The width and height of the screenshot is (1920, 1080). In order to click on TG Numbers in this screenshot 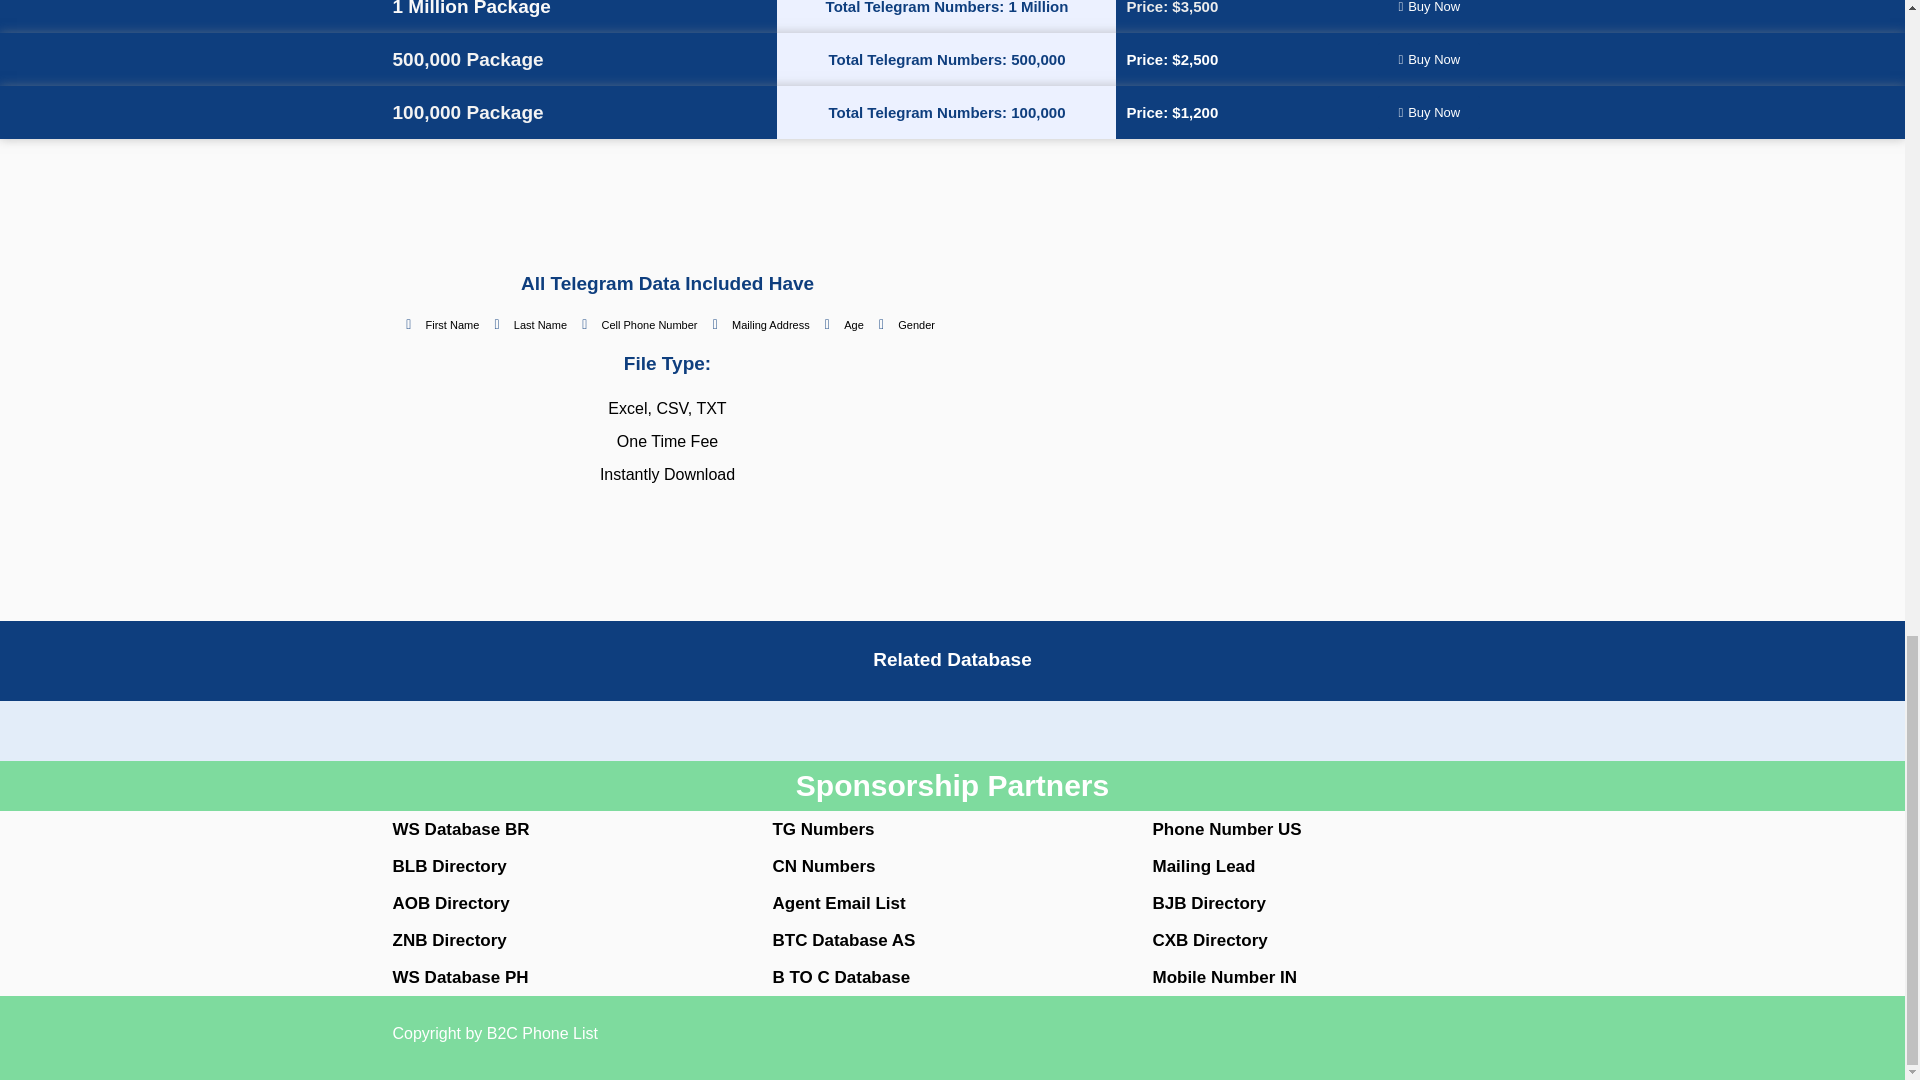, I will do `click(822, 829)`.